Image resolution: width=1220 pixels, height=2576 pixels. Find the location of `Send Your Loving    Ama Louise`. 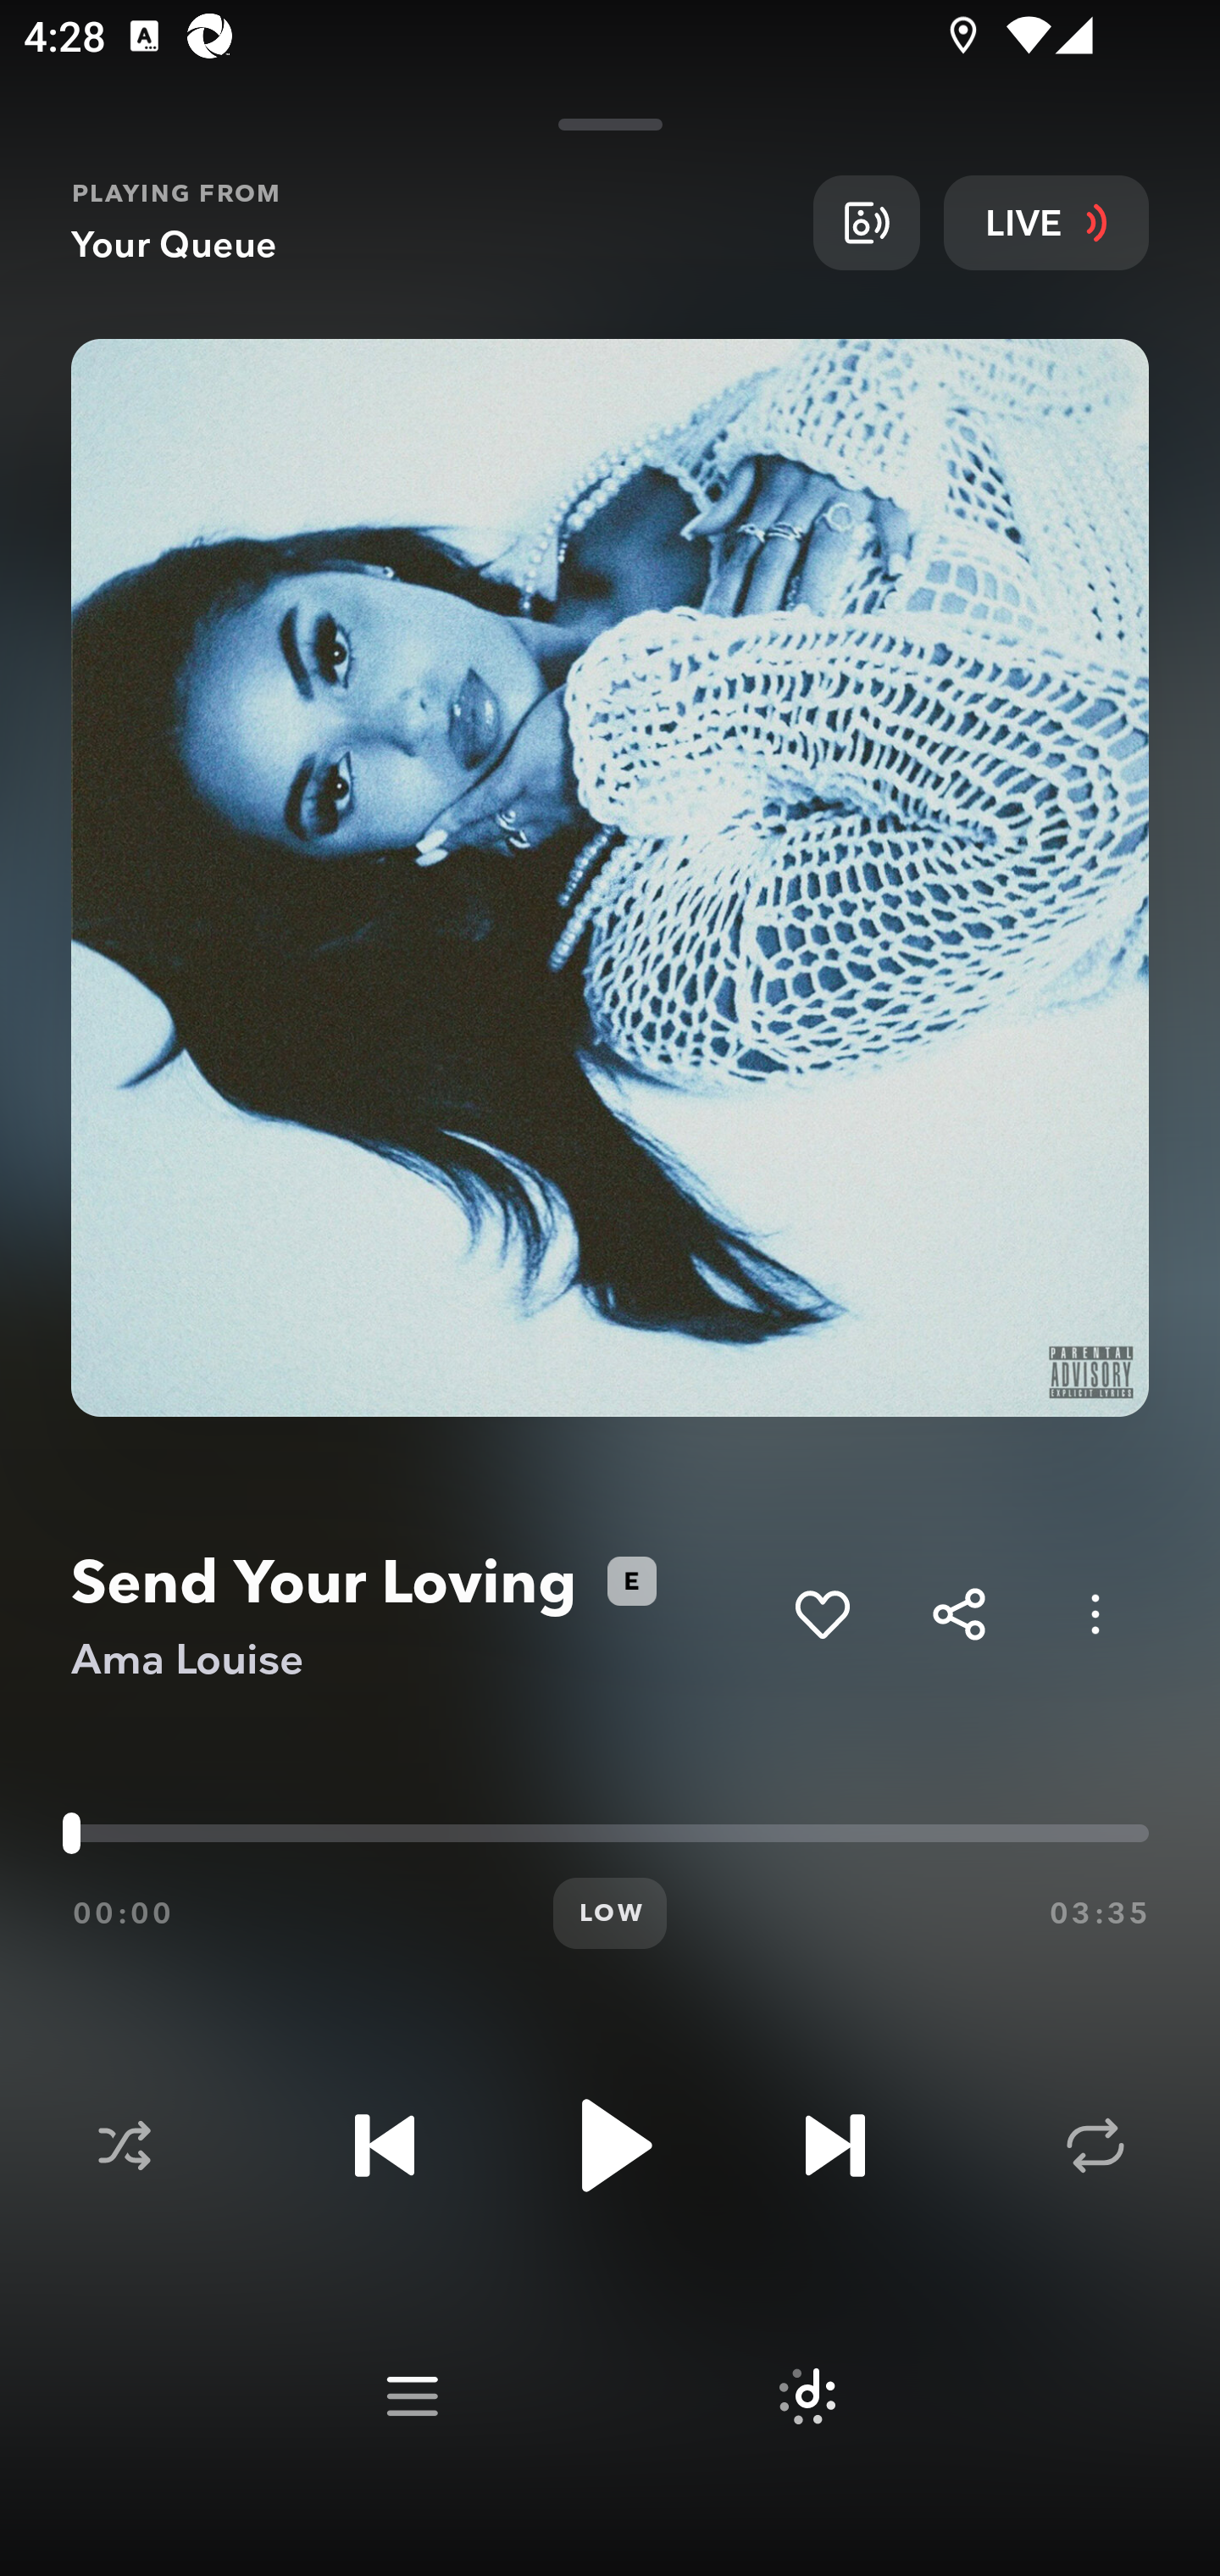

Send Your Loving    Ama Louise is located at coordinates (420, 1615).